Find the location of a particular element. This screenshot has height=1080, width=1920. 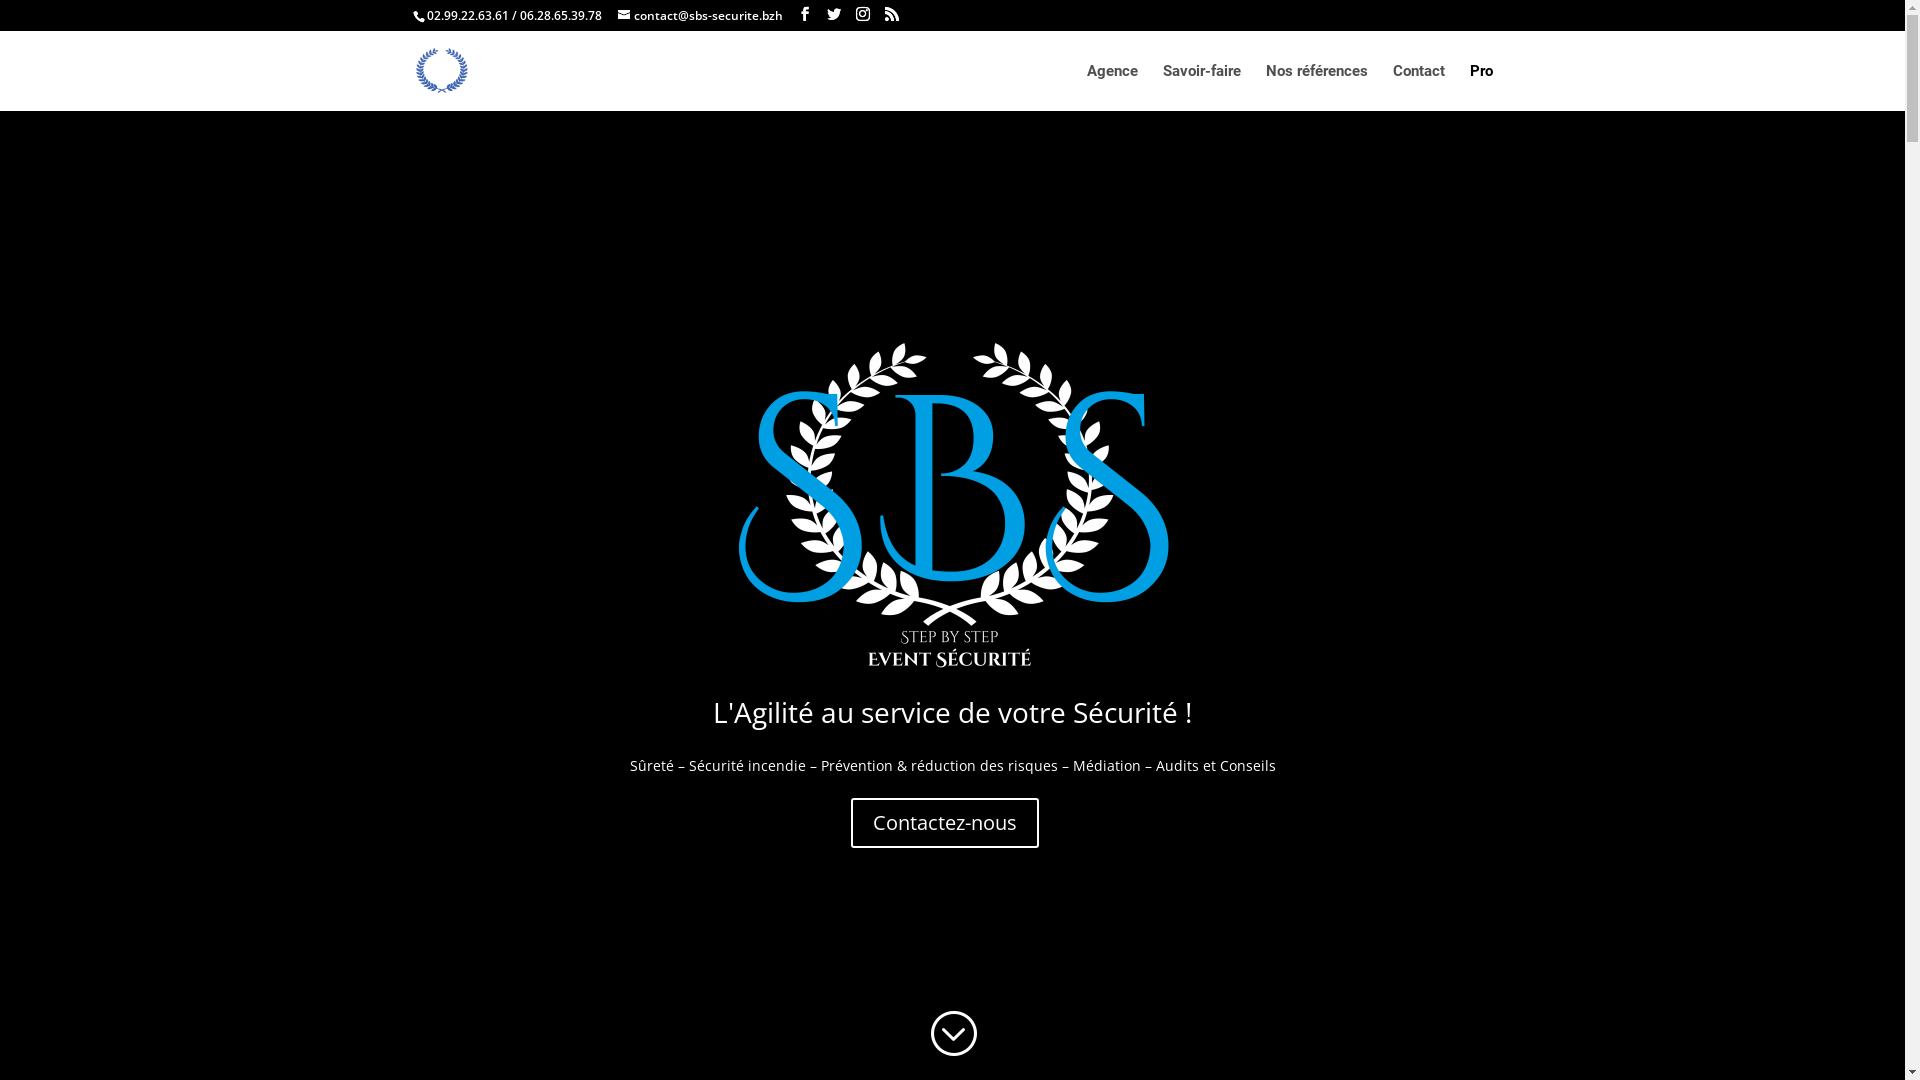

; is located at coordinates (952, 1034).